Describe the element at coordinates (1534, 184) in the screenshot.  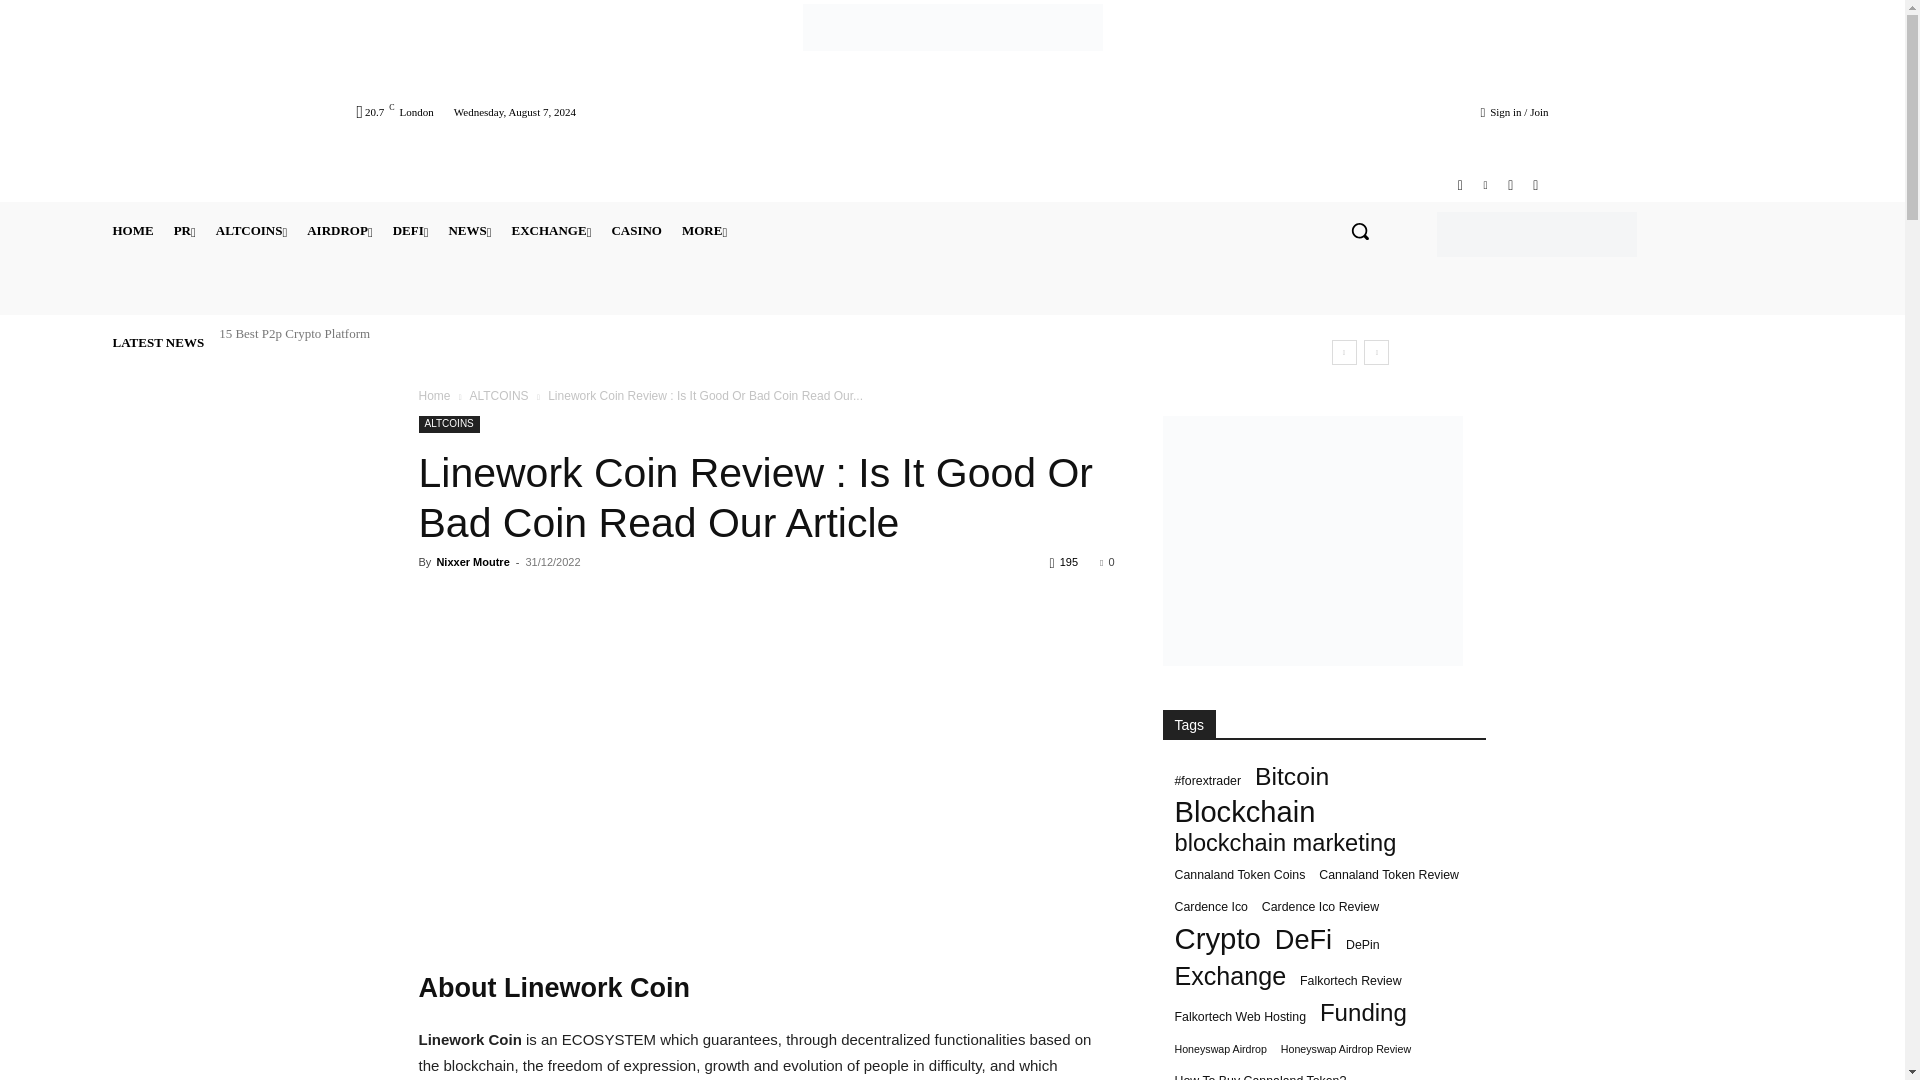
I see `Twitter` at that location.